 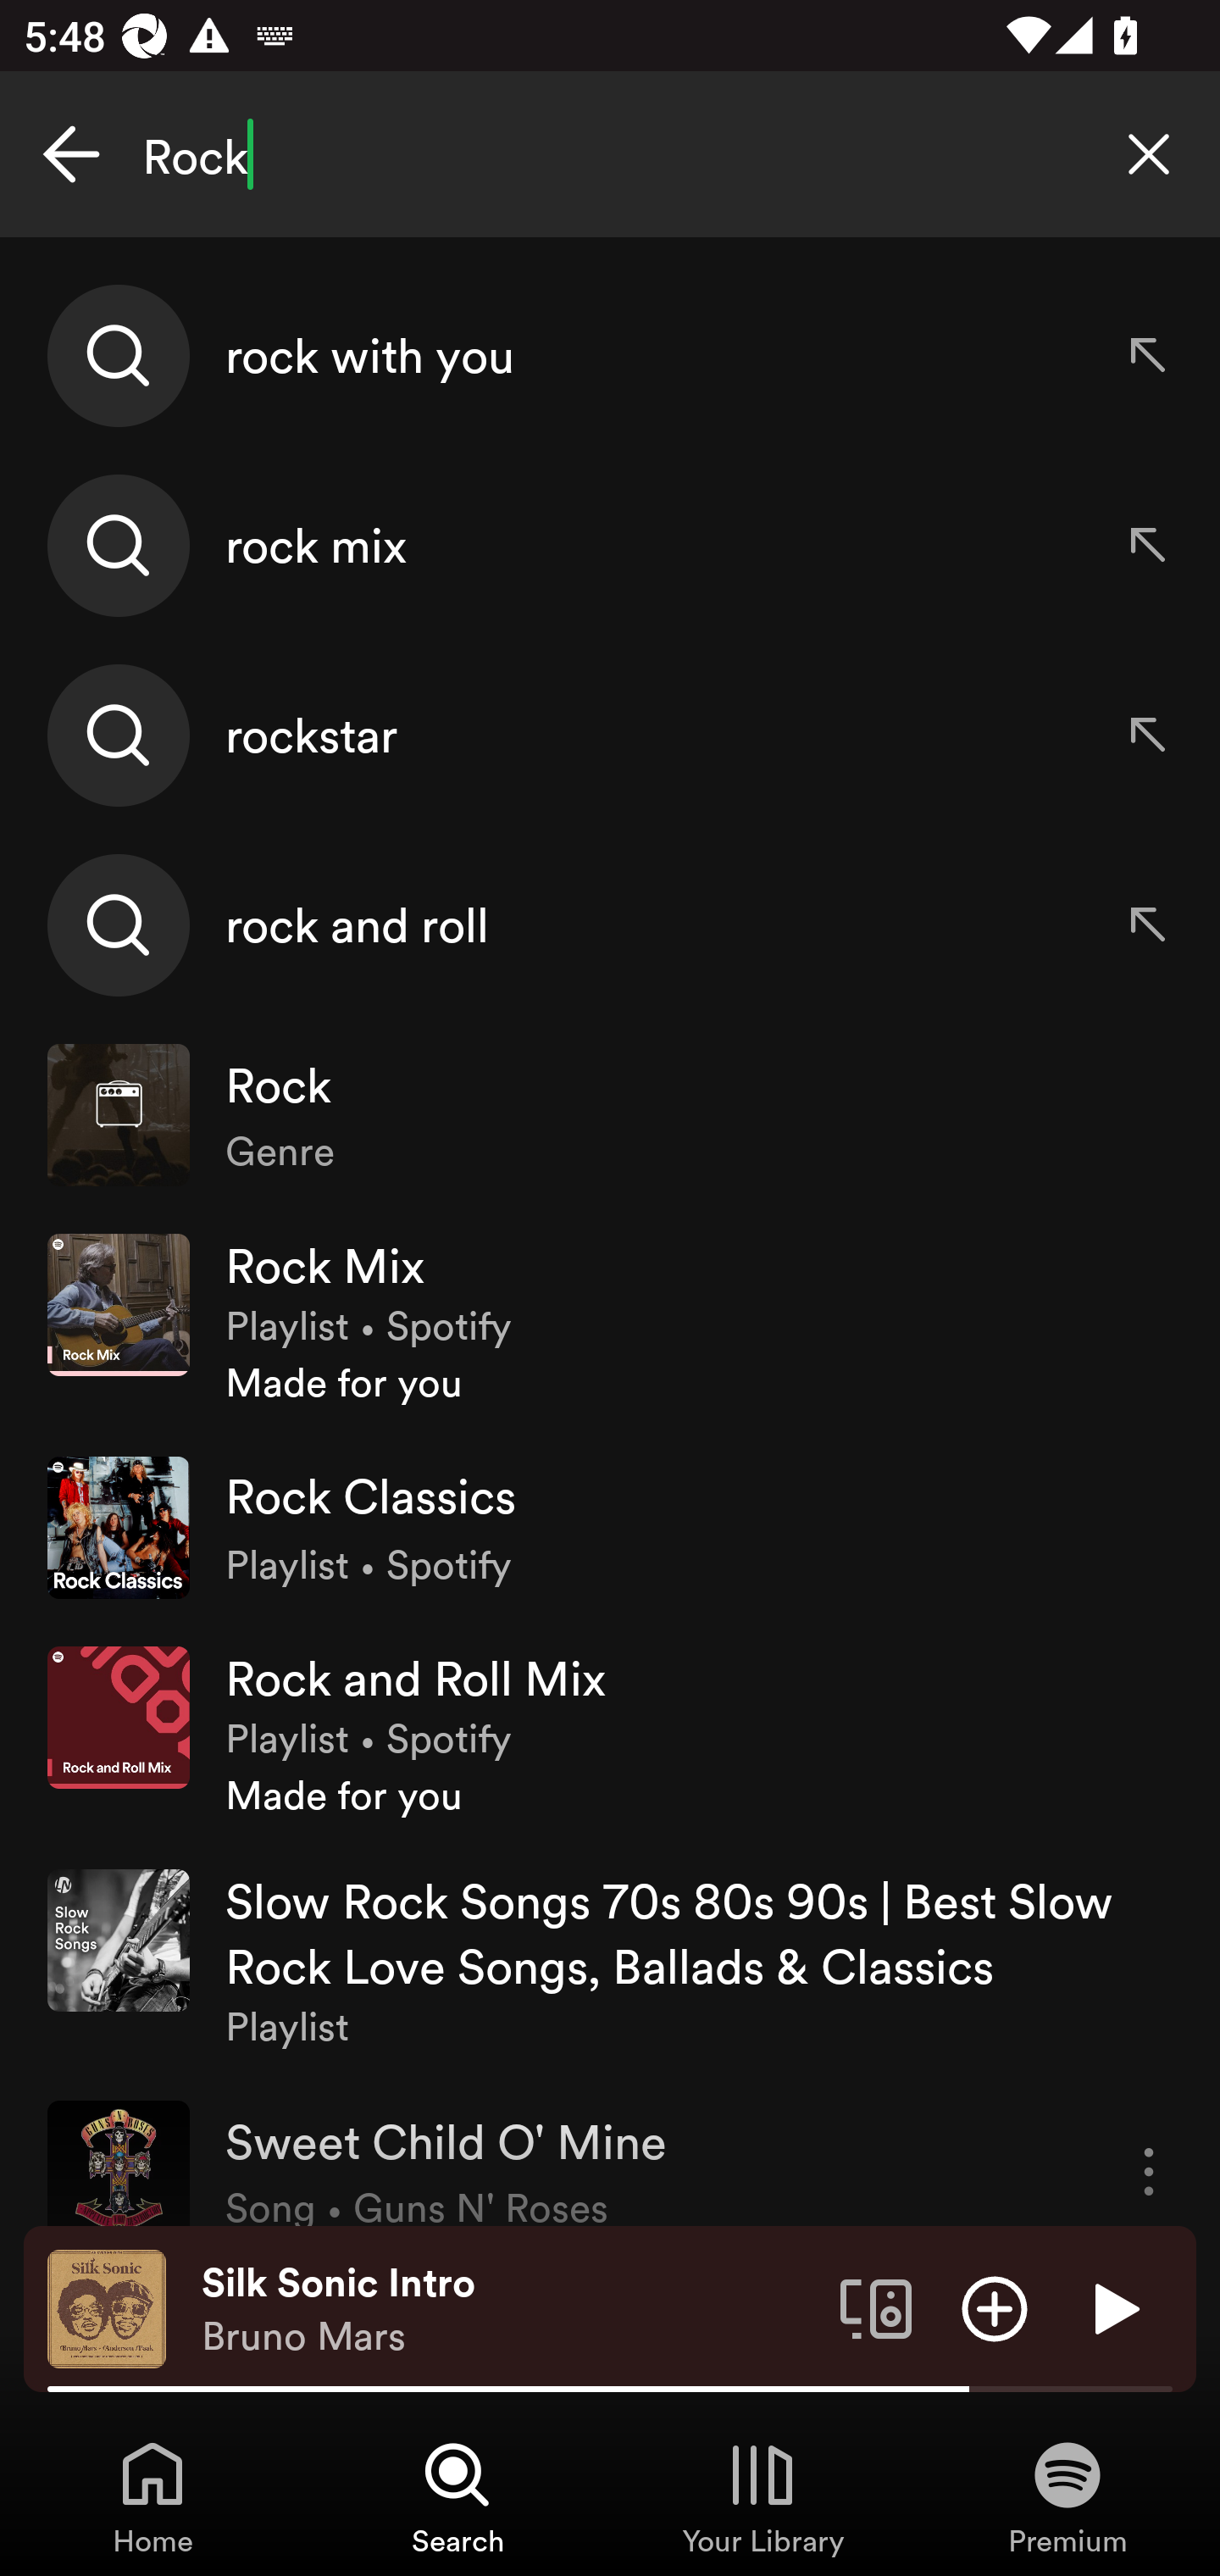 What do you see at coordinates (71, 154) in the screenshot?
I see `Cancel` at bounding box center [71, 154].